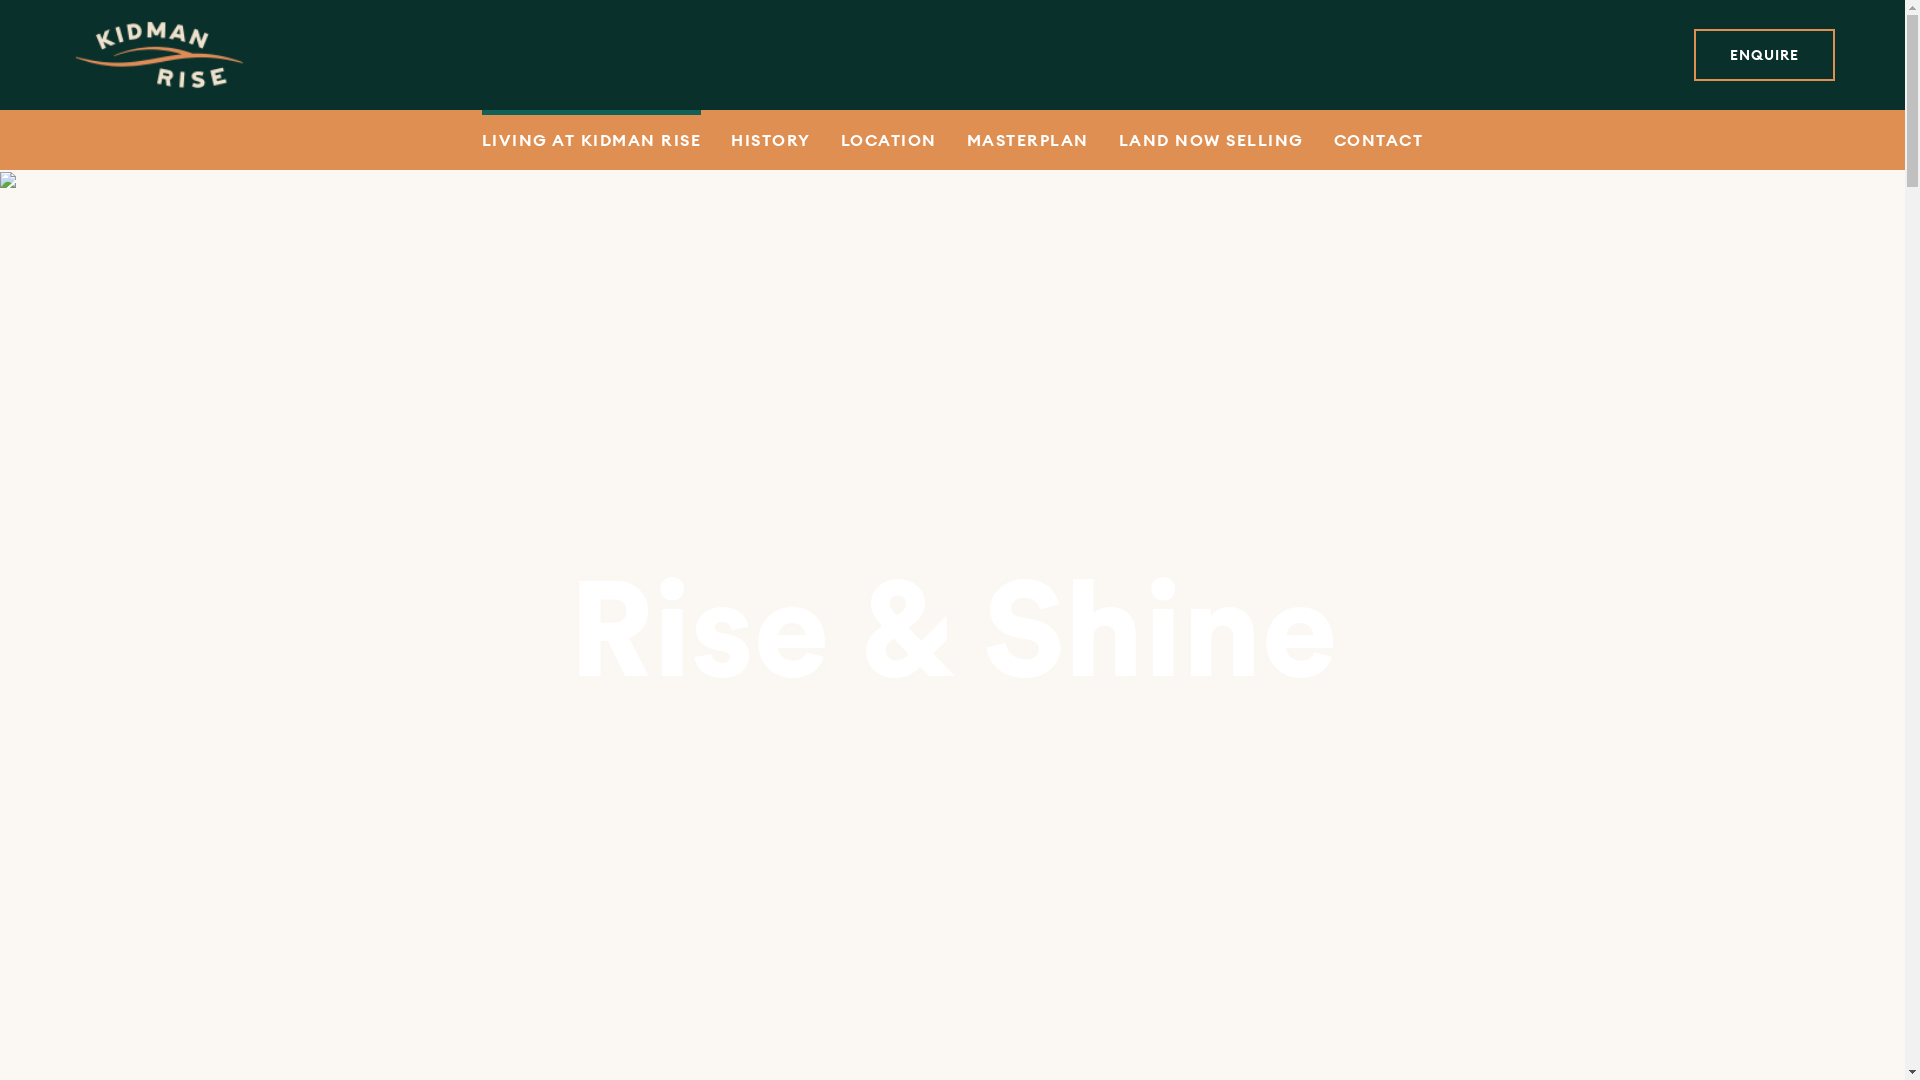 The width and height of the screenshot is (1920, 1080). What do you see at coordinates (592, 140) in the screenshot?
I see `LIVING AT KIDMAN RISE` at bounding box center [592, 140].